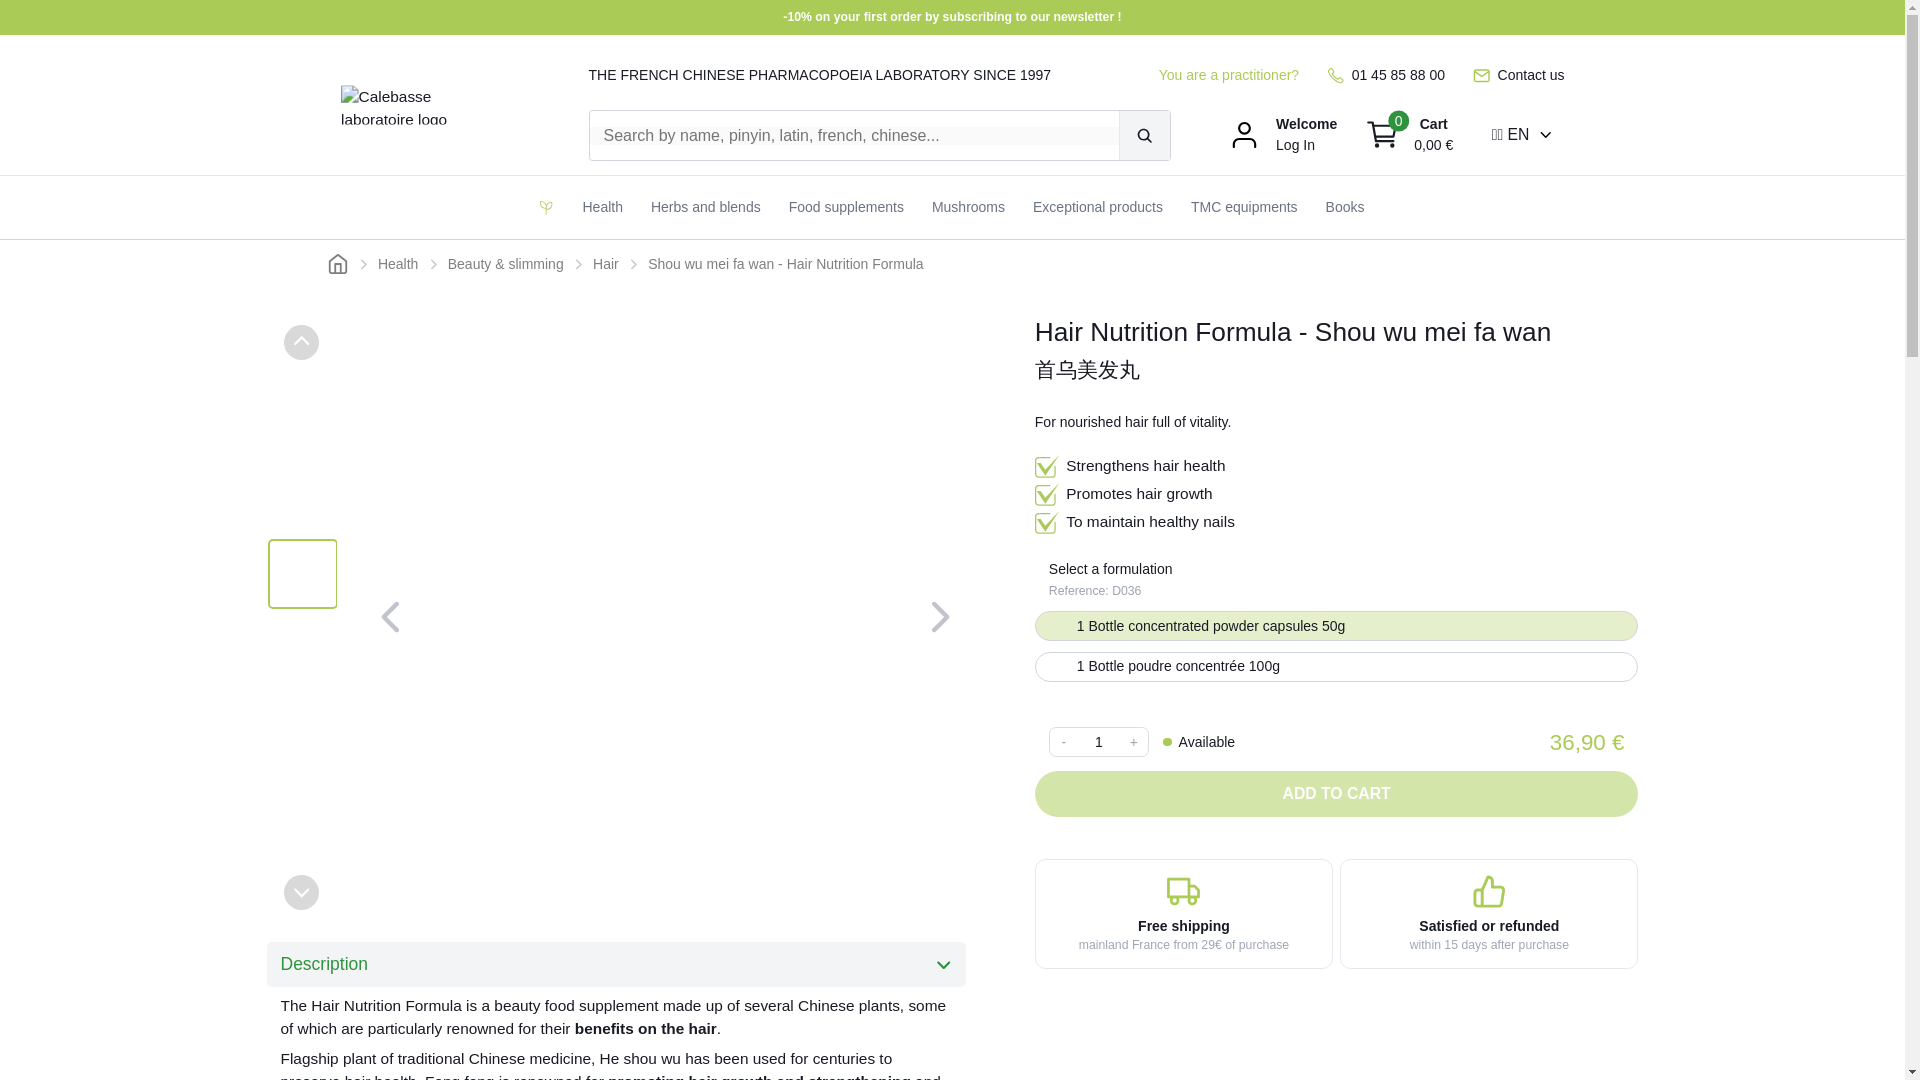 The height and width of the screenshot is (1080, 1920). I want to click on Health, so click(602, 207).